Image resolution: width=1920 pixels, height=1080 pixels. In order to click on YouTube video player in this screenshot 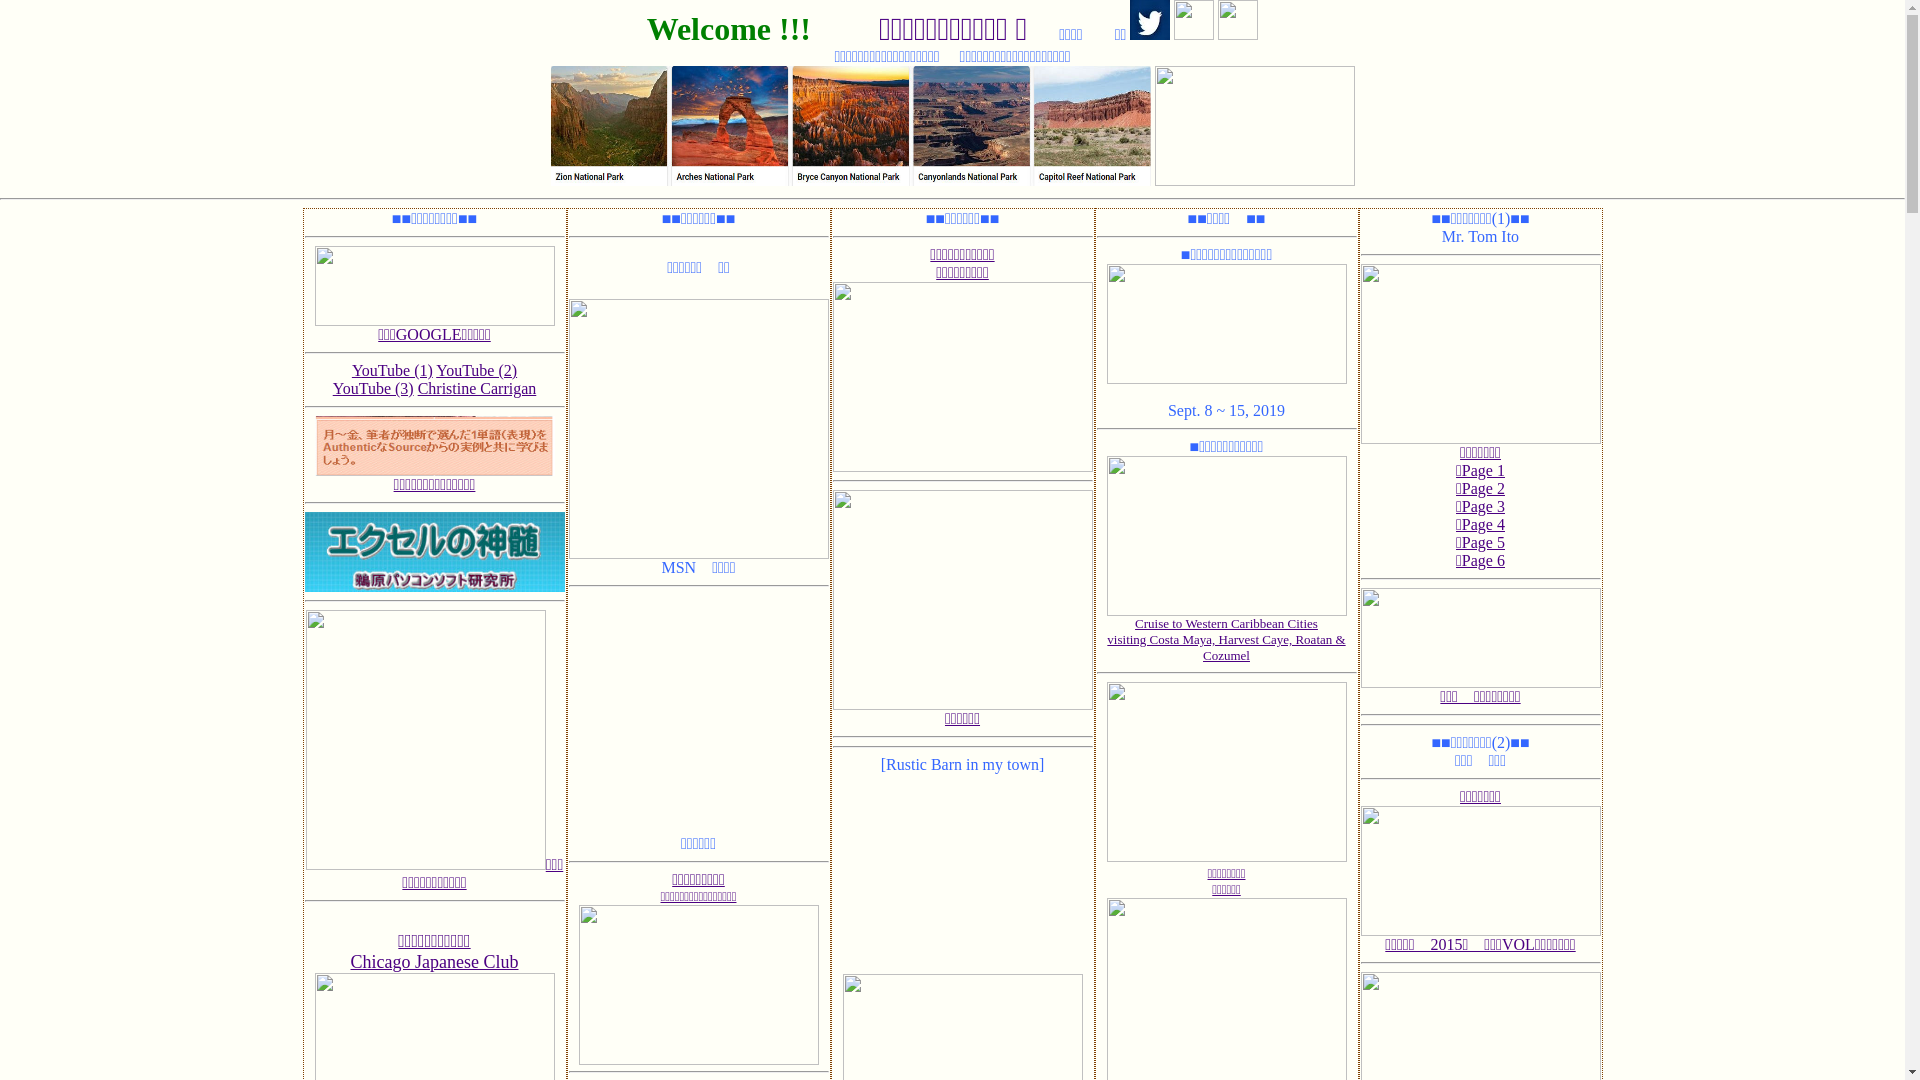, I will do `click(962, 874)`.